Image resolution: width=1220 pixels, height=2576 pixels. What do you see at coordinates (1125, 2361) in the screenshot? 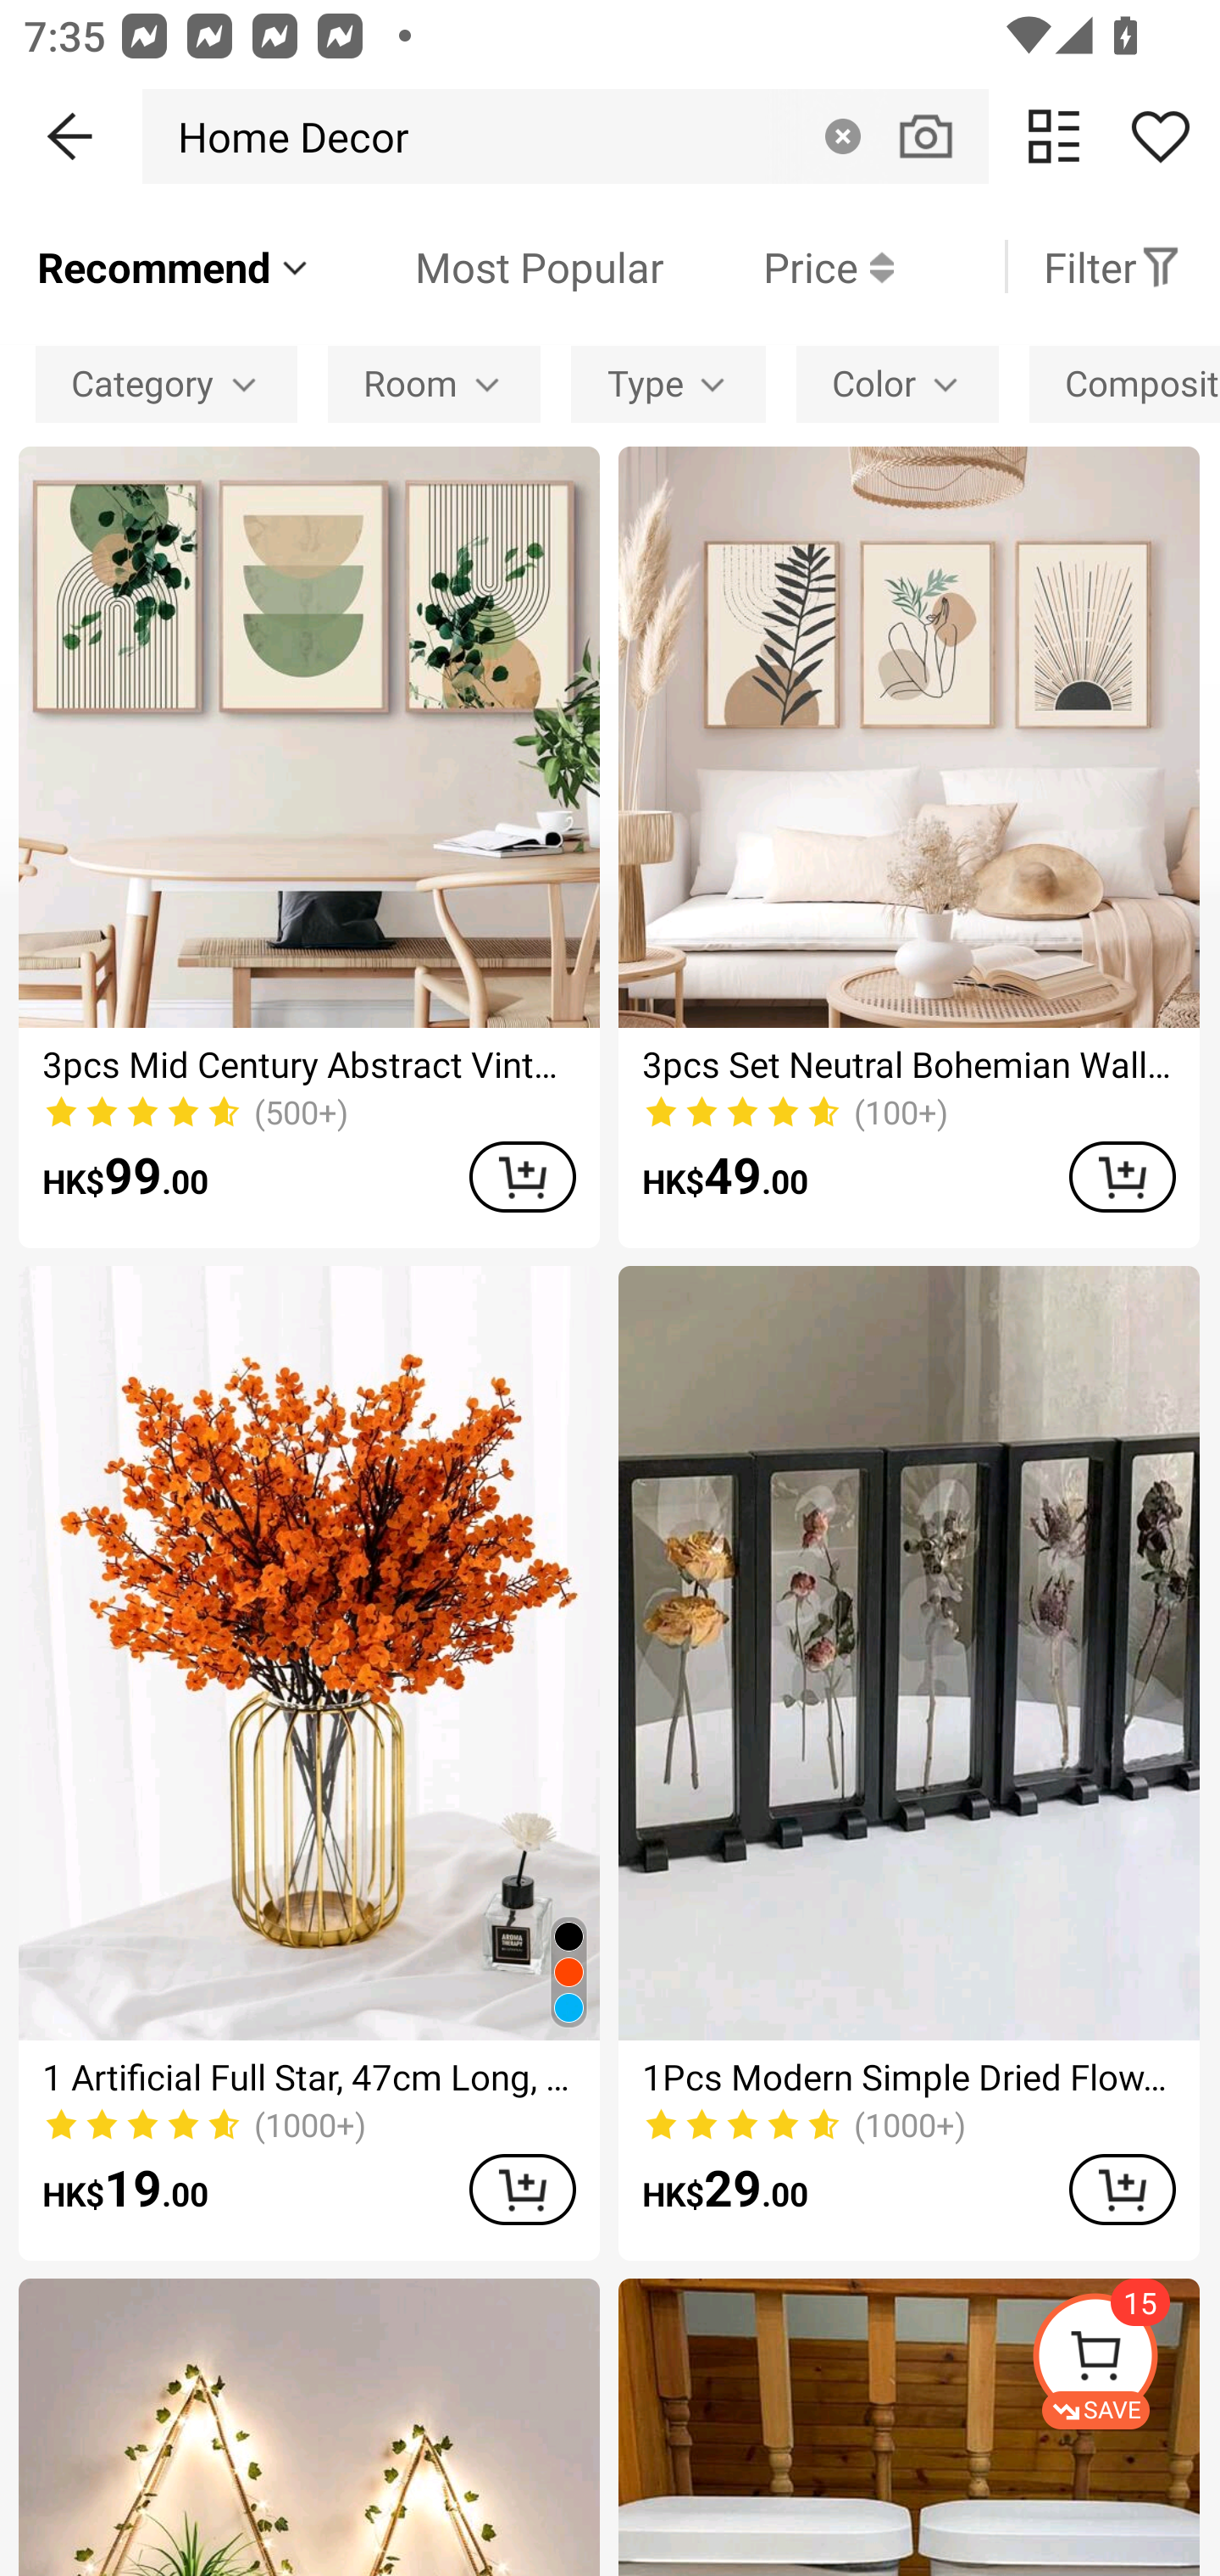
I see `SAVE` at bounding box center [1125, 2361].